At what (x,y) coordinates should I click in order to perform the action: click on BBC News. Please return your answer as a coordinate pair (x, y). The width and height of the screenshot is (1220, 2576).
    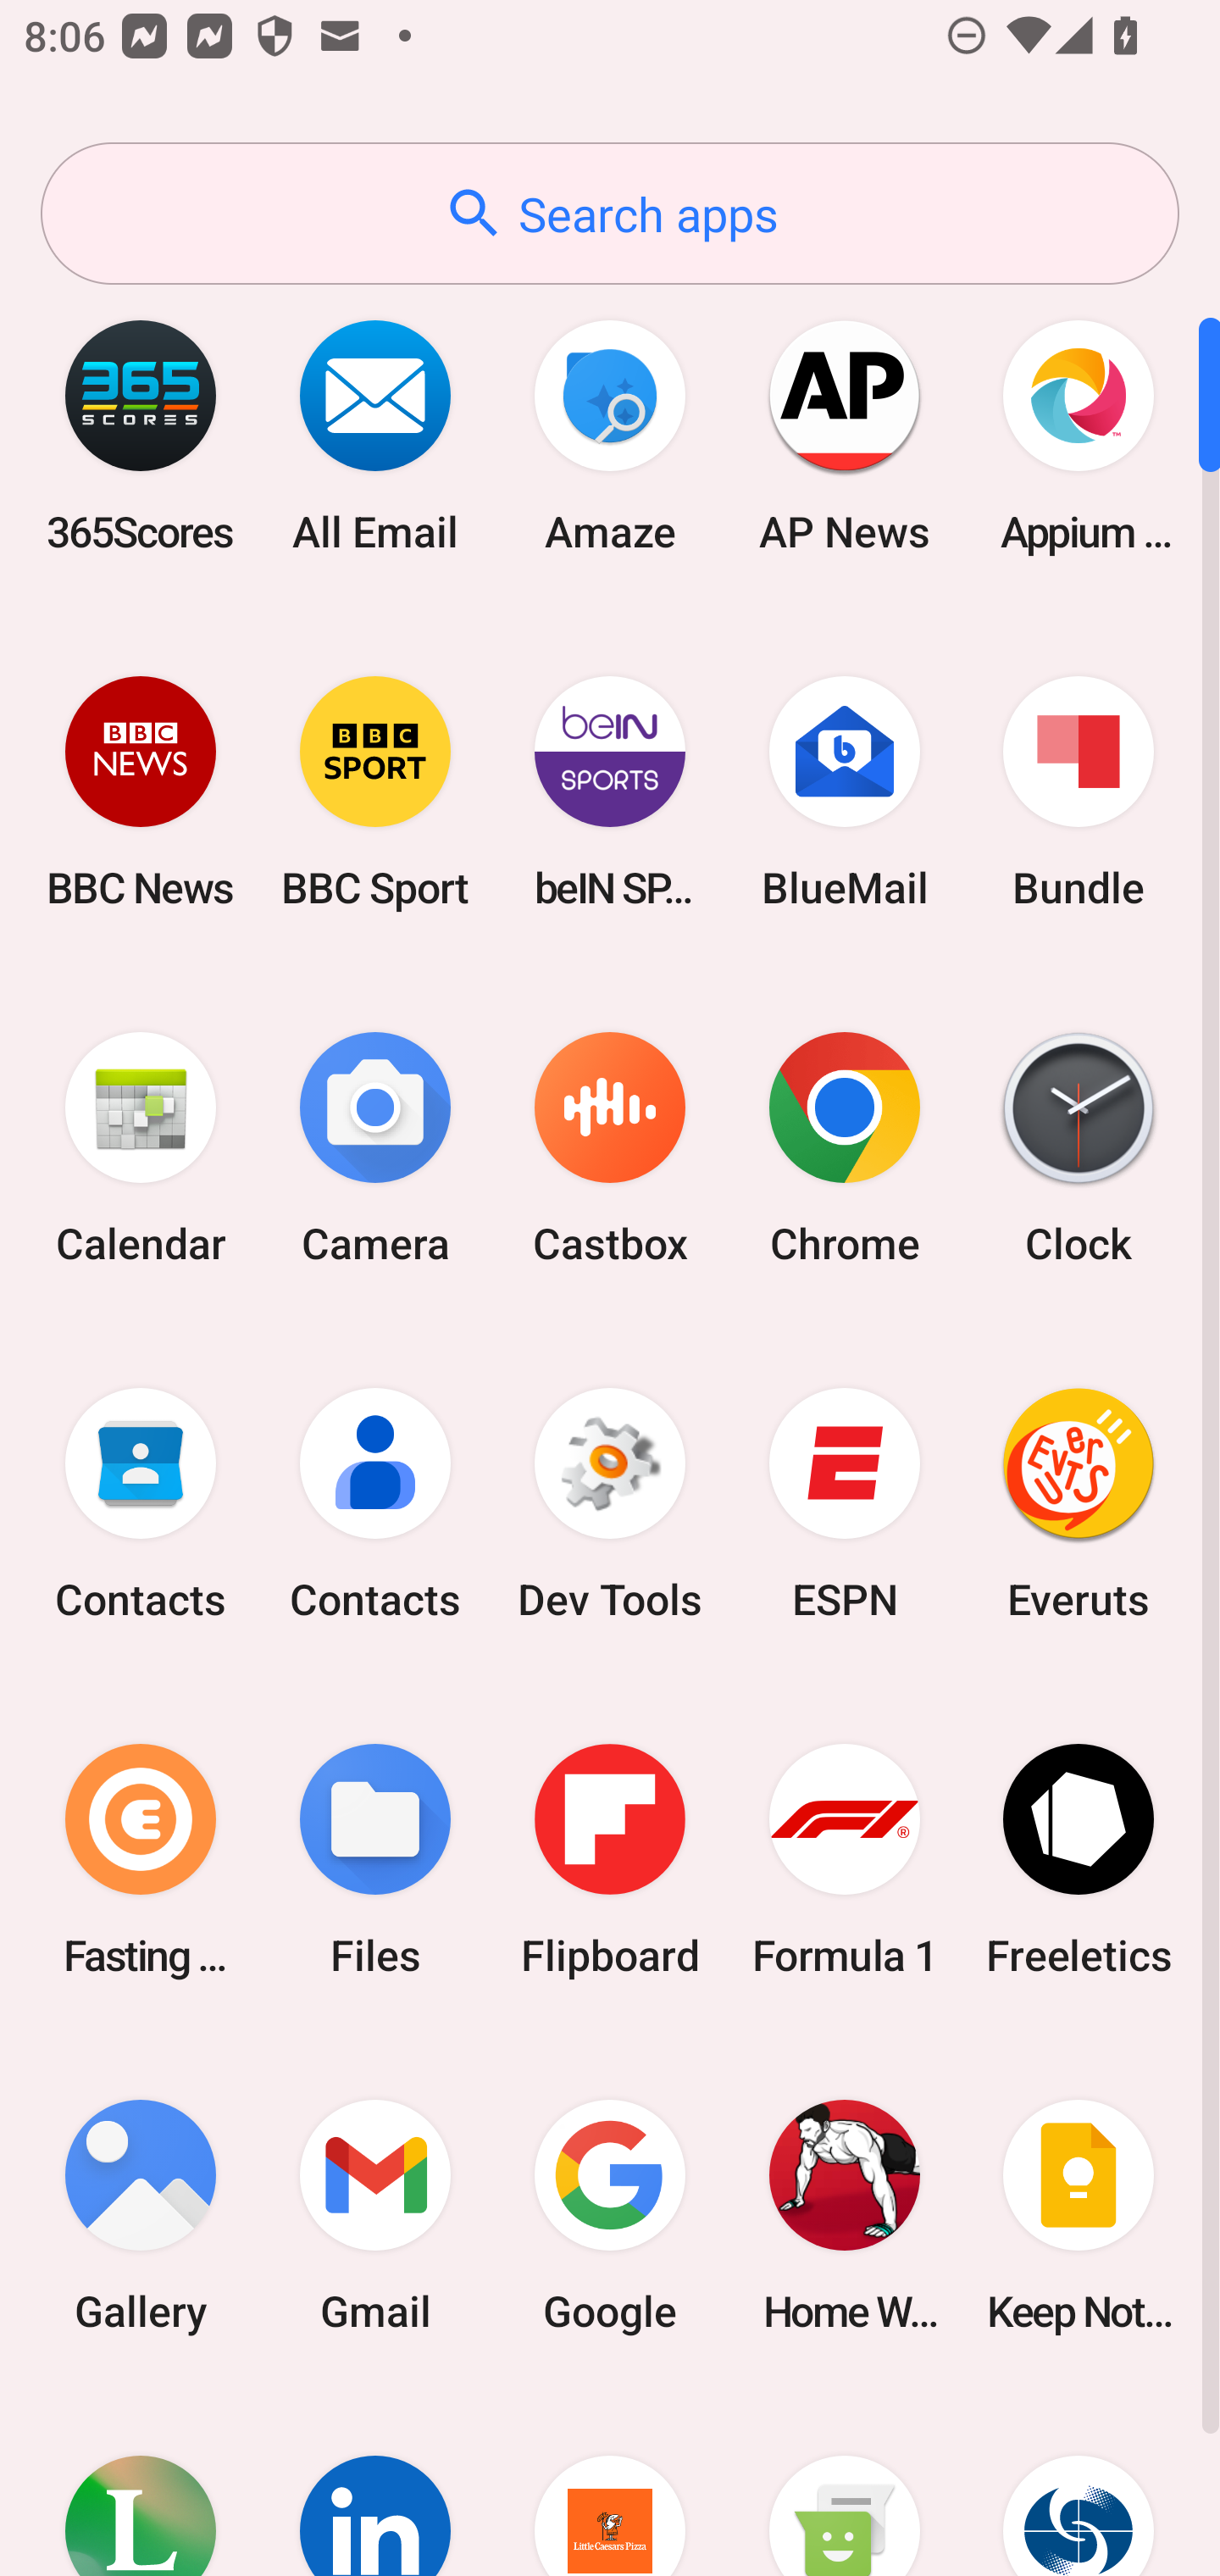
    Looking at the image, I should click on (141, 791).